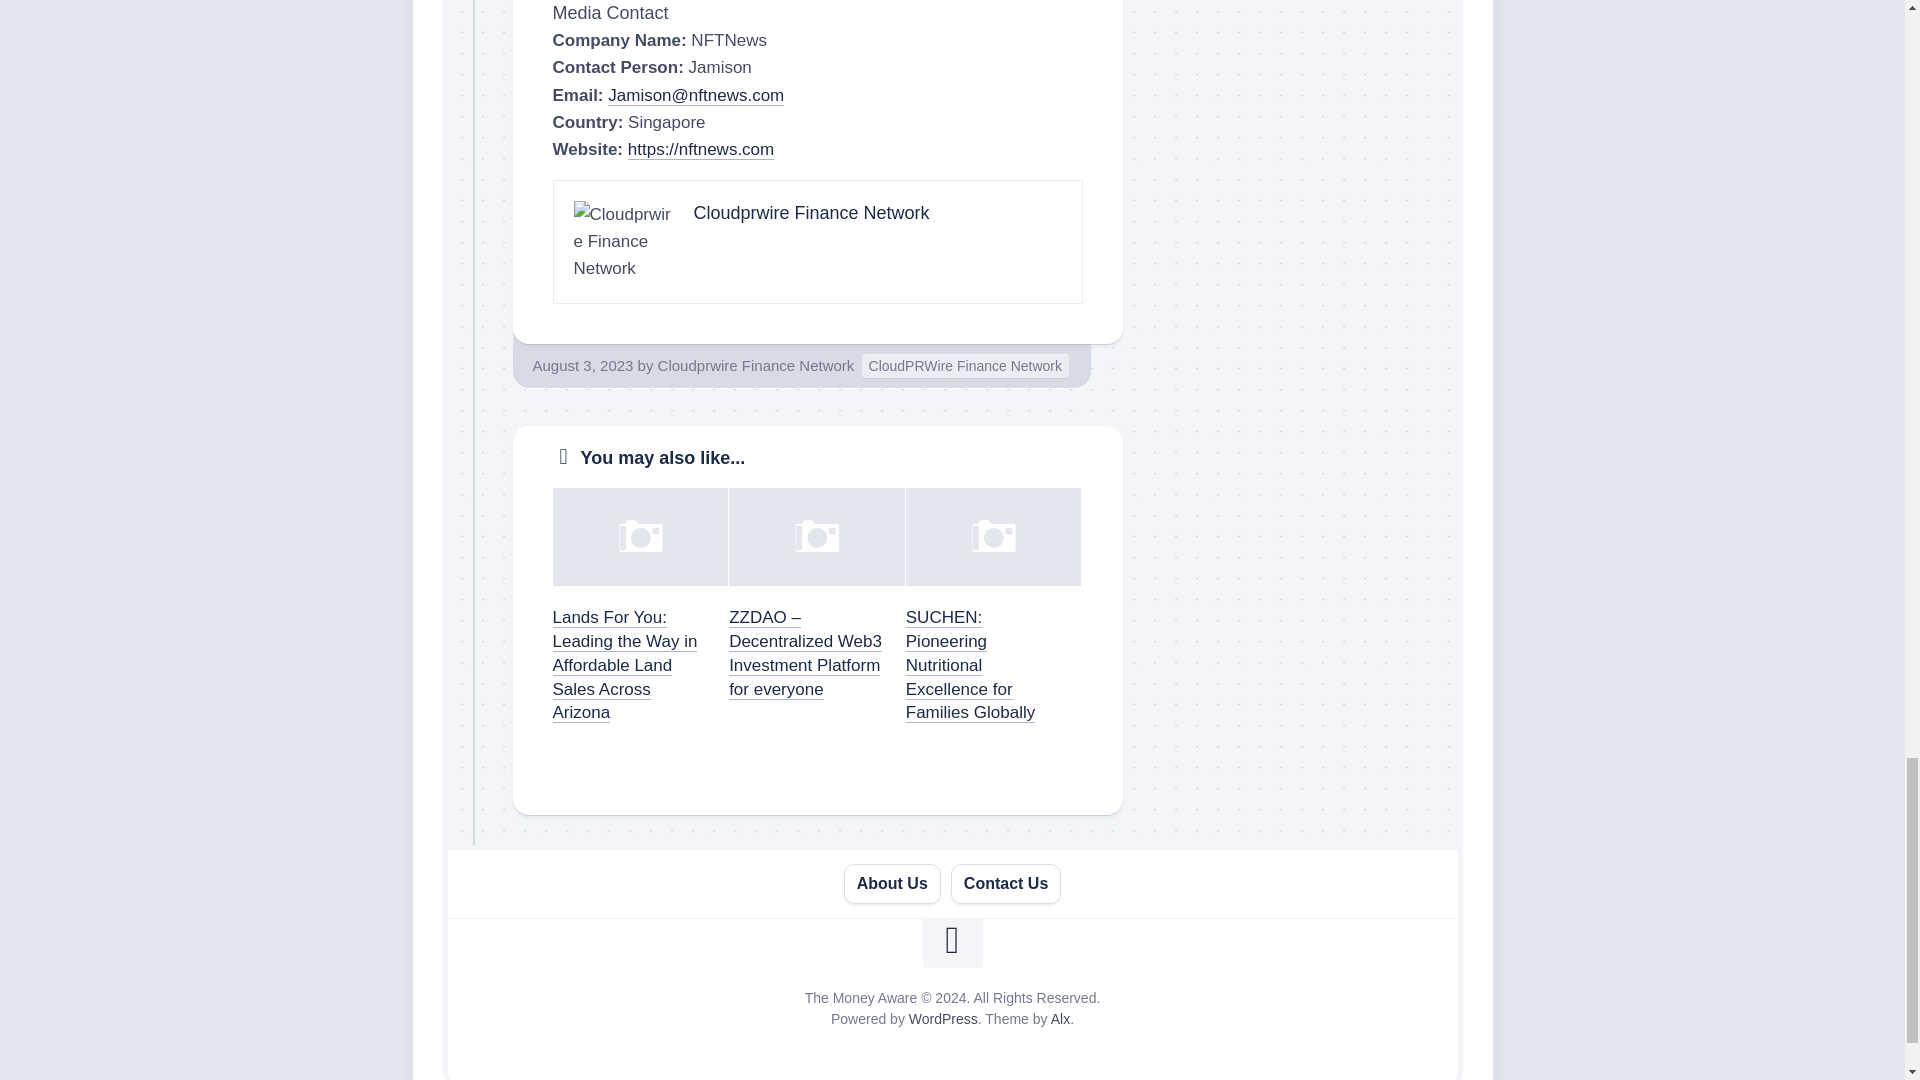  I want to click on CloudPRWire Finance Network, so click(966, 366).